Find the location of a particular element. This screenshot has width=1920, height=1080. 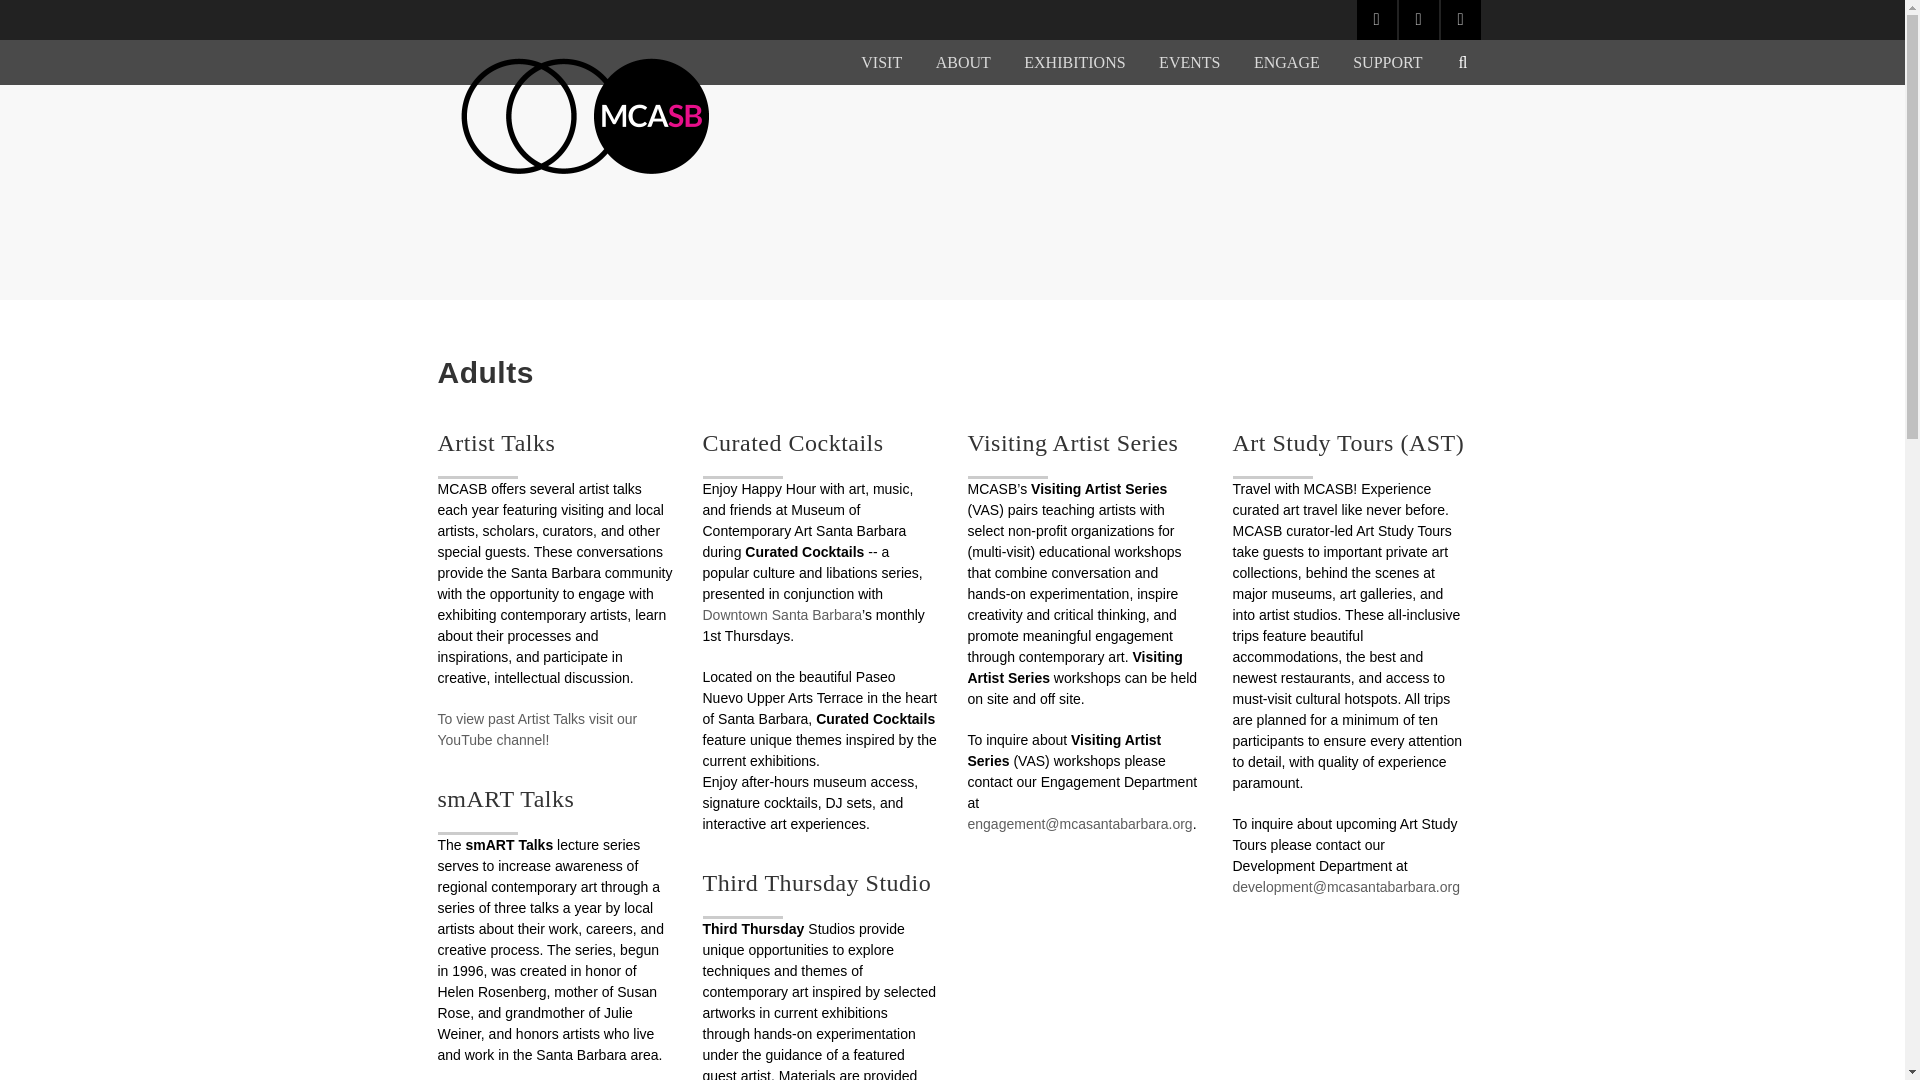

ENGAGE is located at coordinates (1286, 62).